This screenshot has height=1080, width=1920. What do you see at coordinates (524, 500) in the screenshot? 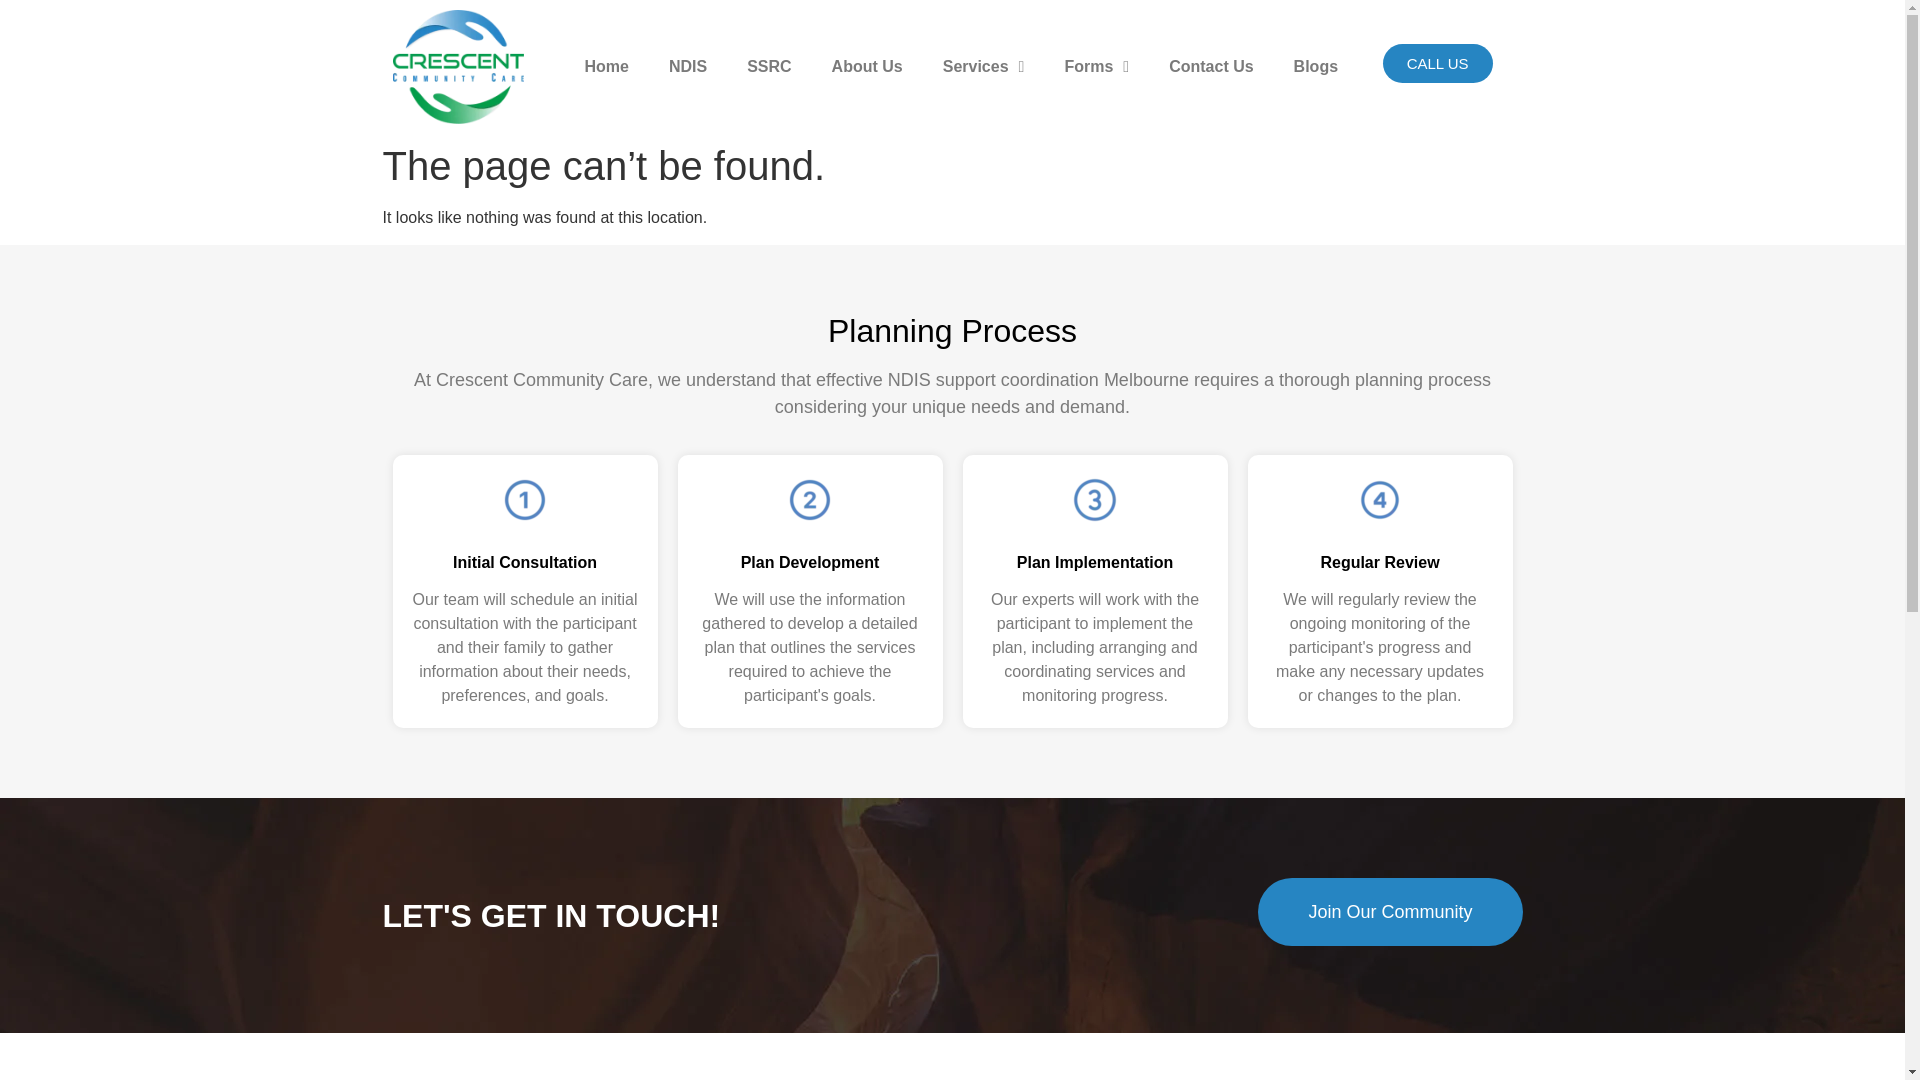
I see `1` at bounding box center [524, 500].